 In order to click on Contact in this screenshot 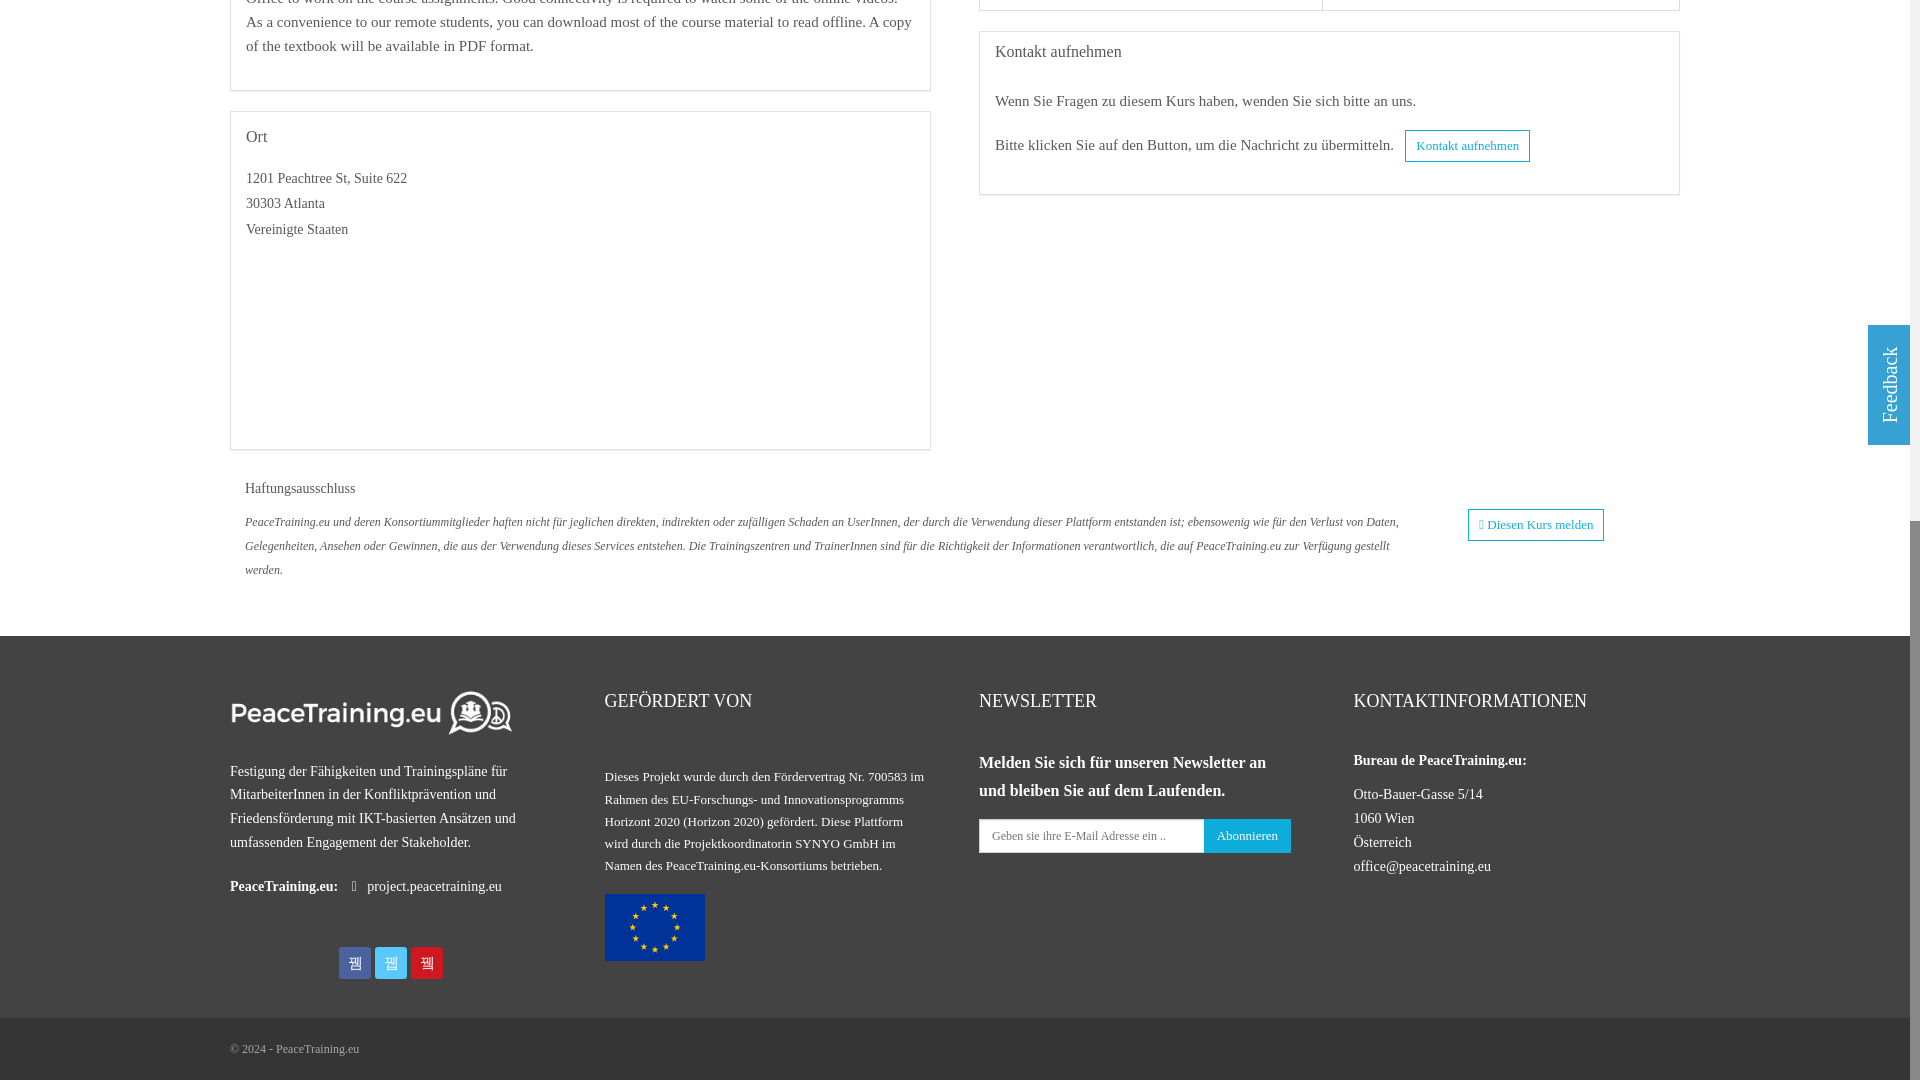, I will do `click(1468, 146)`.